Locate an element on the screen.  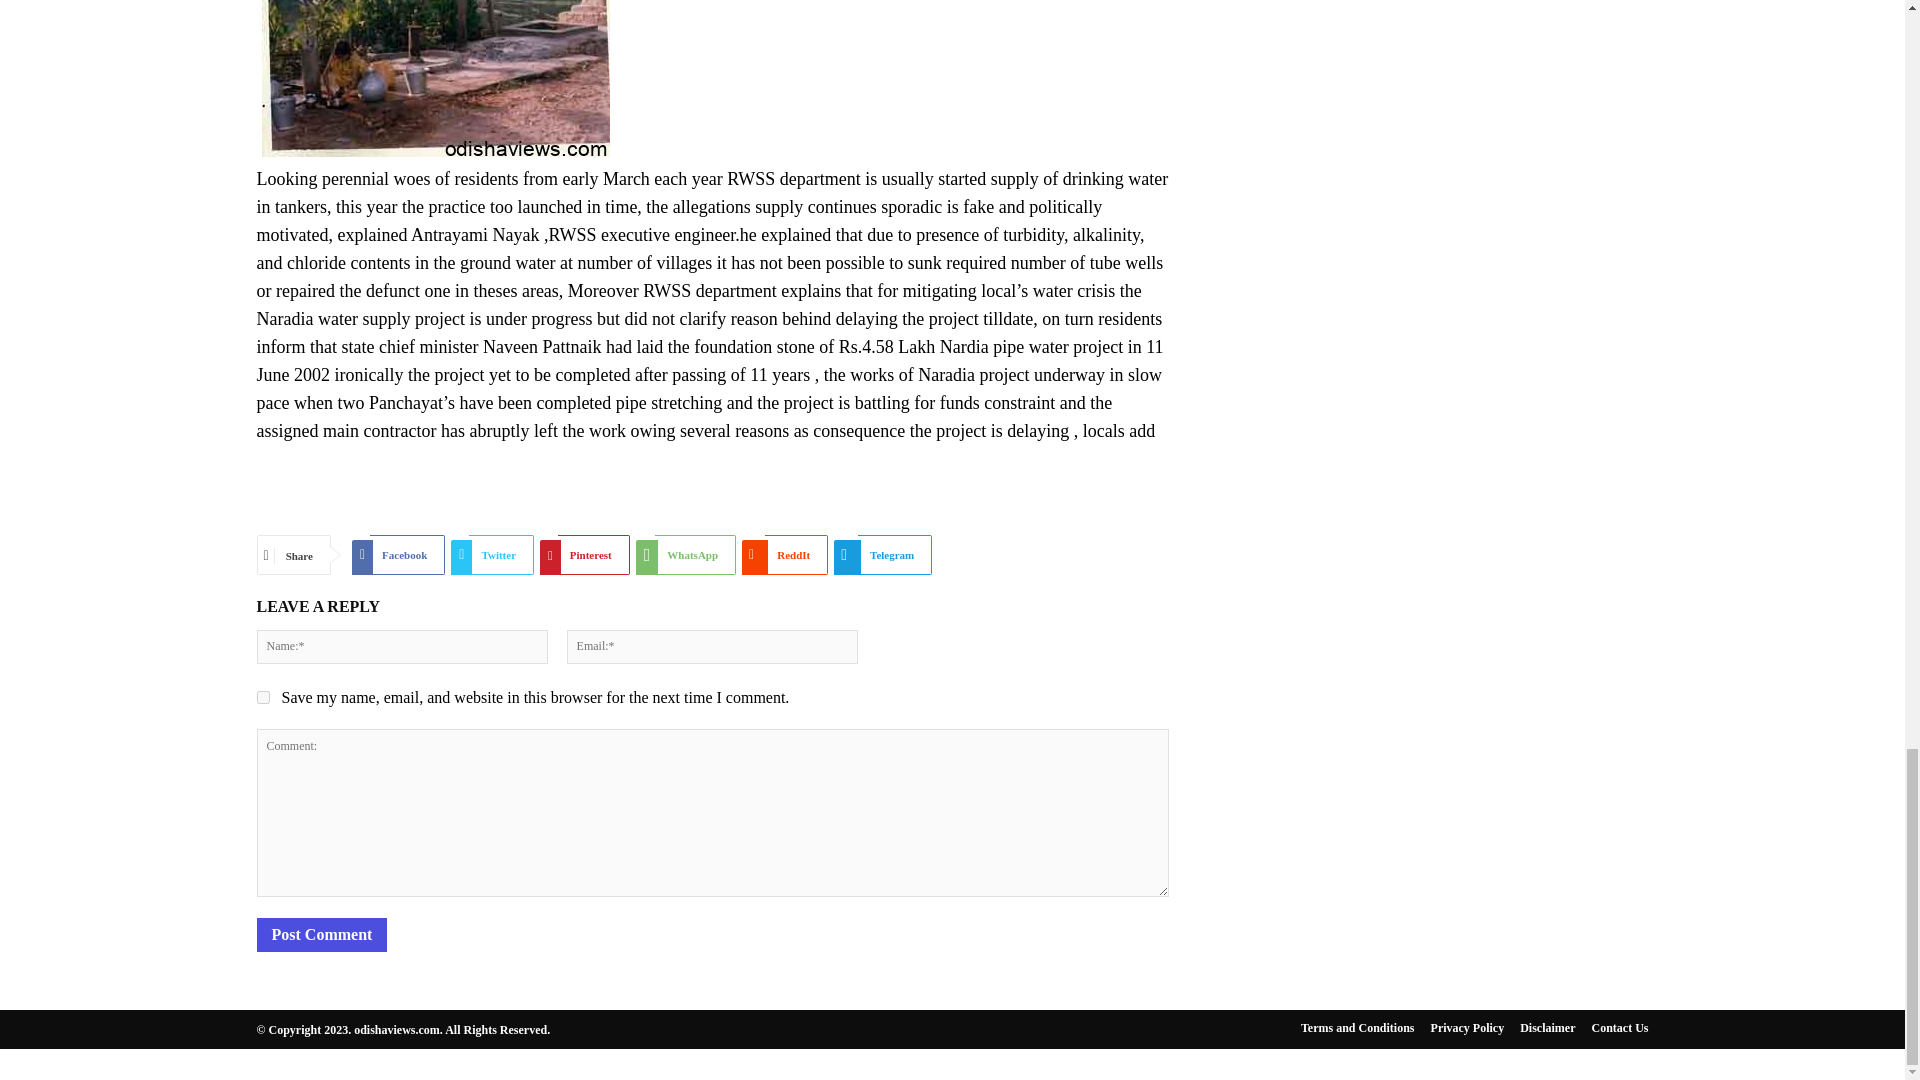
Pinterest is located at coordinates (584, 554).